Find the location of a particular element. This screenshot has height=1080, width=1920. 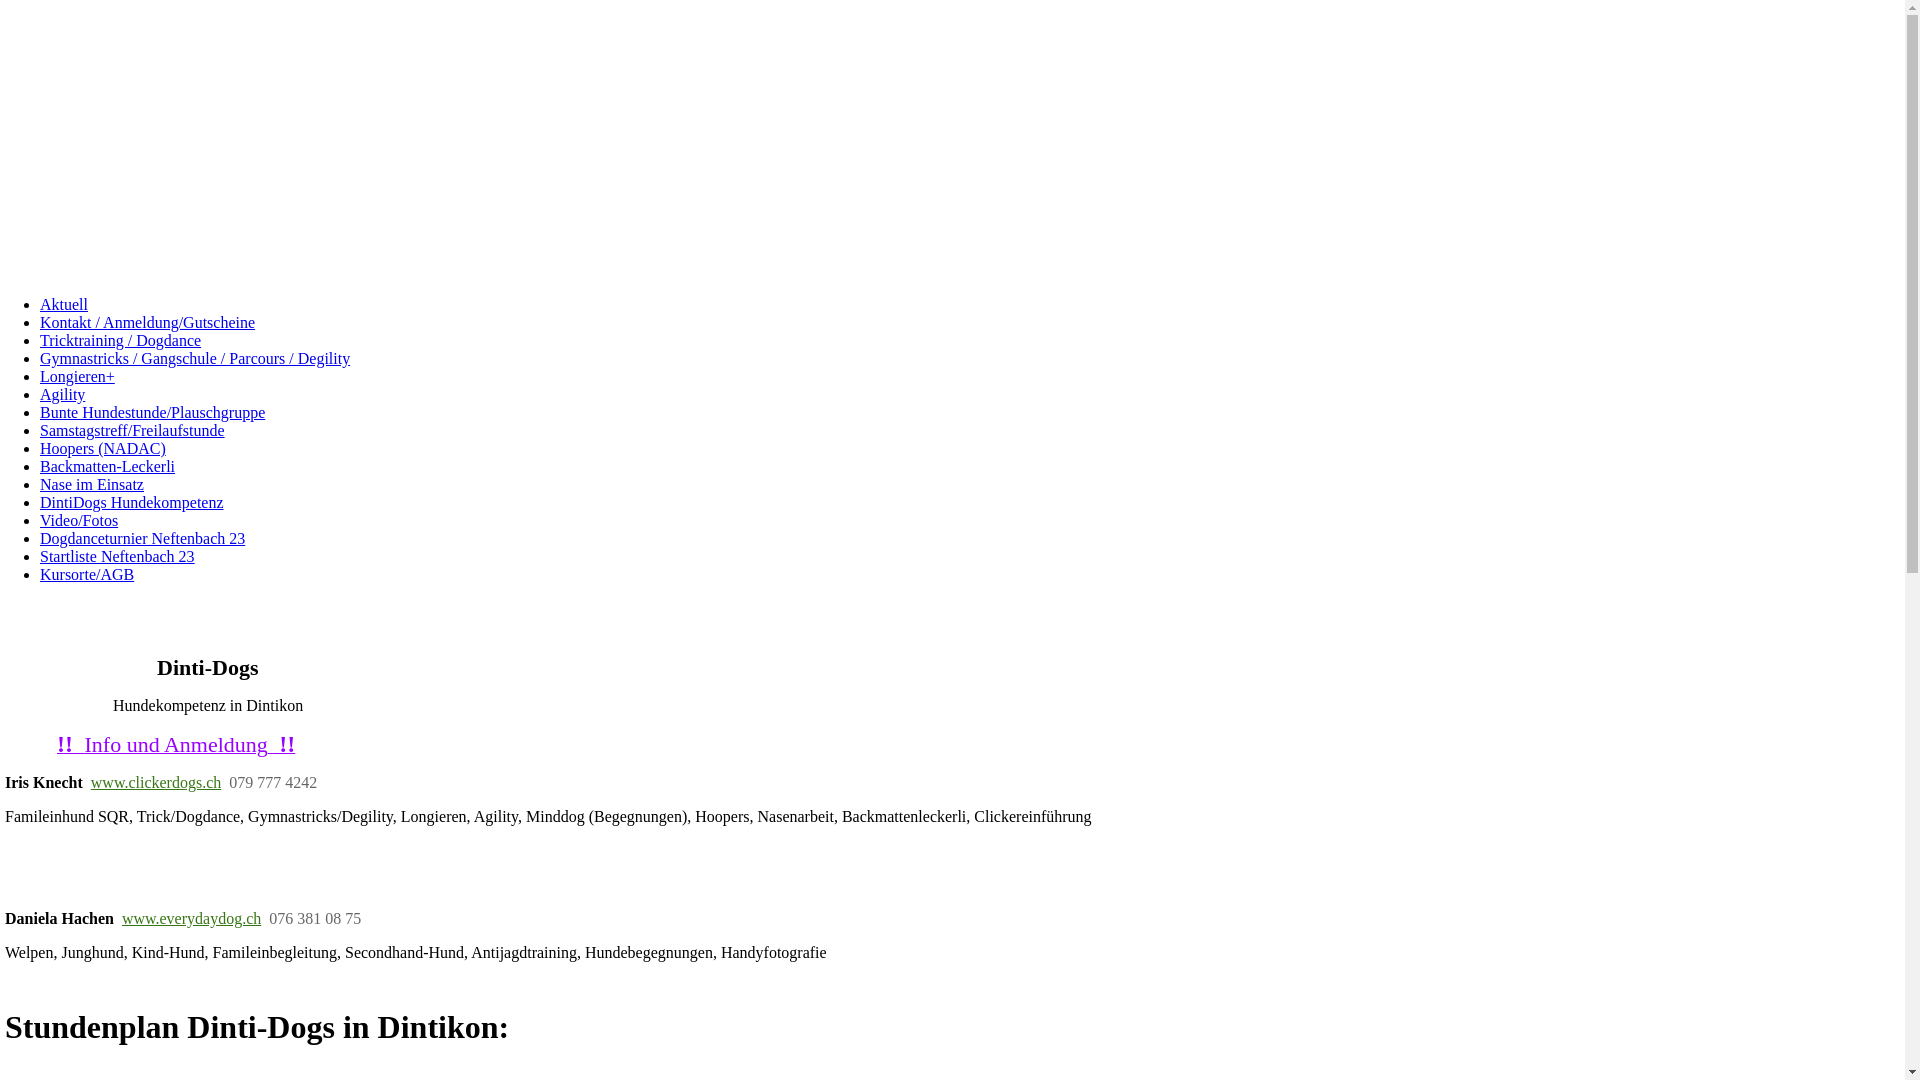

Tricktraining / Dogdance is located at coordinates (120, 340).